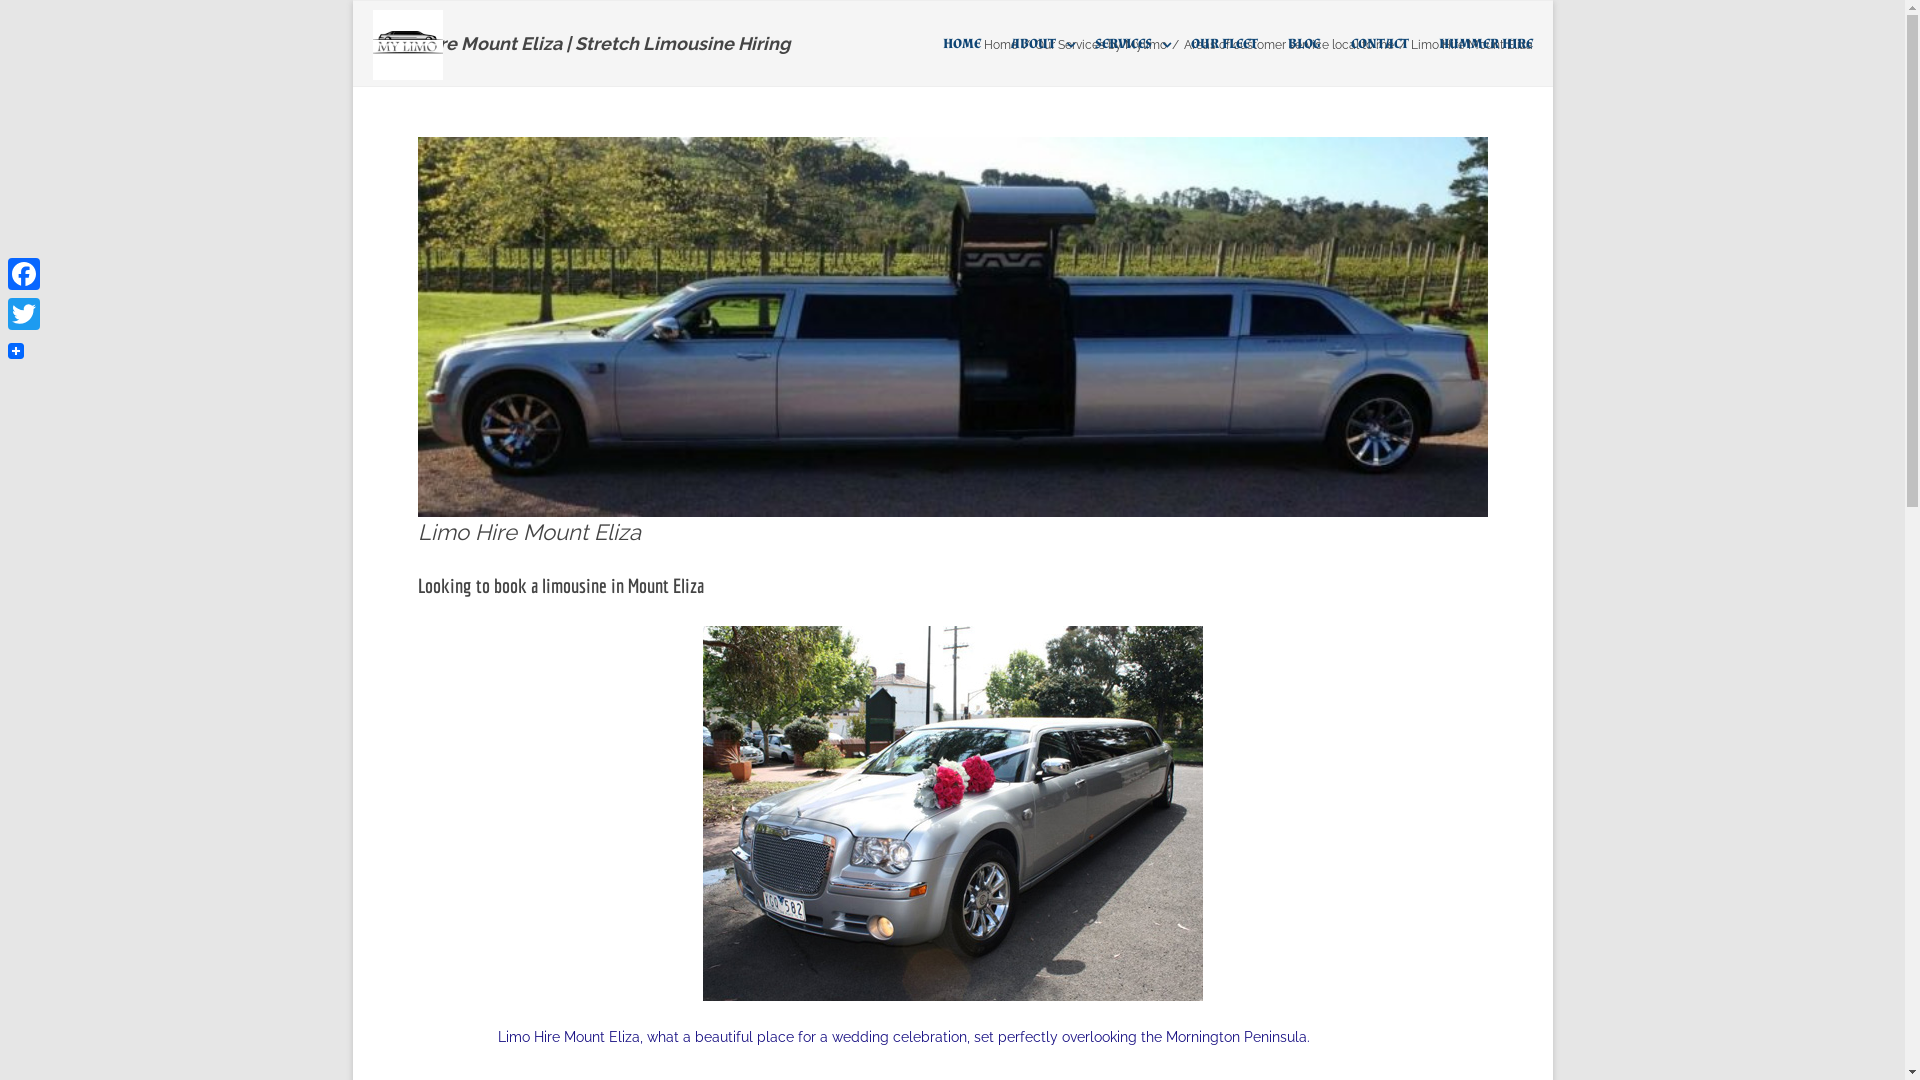 The height and width of the screenshot is (1080, 1920). I want to click on HUMMER HIRE, so click(1485, 44).